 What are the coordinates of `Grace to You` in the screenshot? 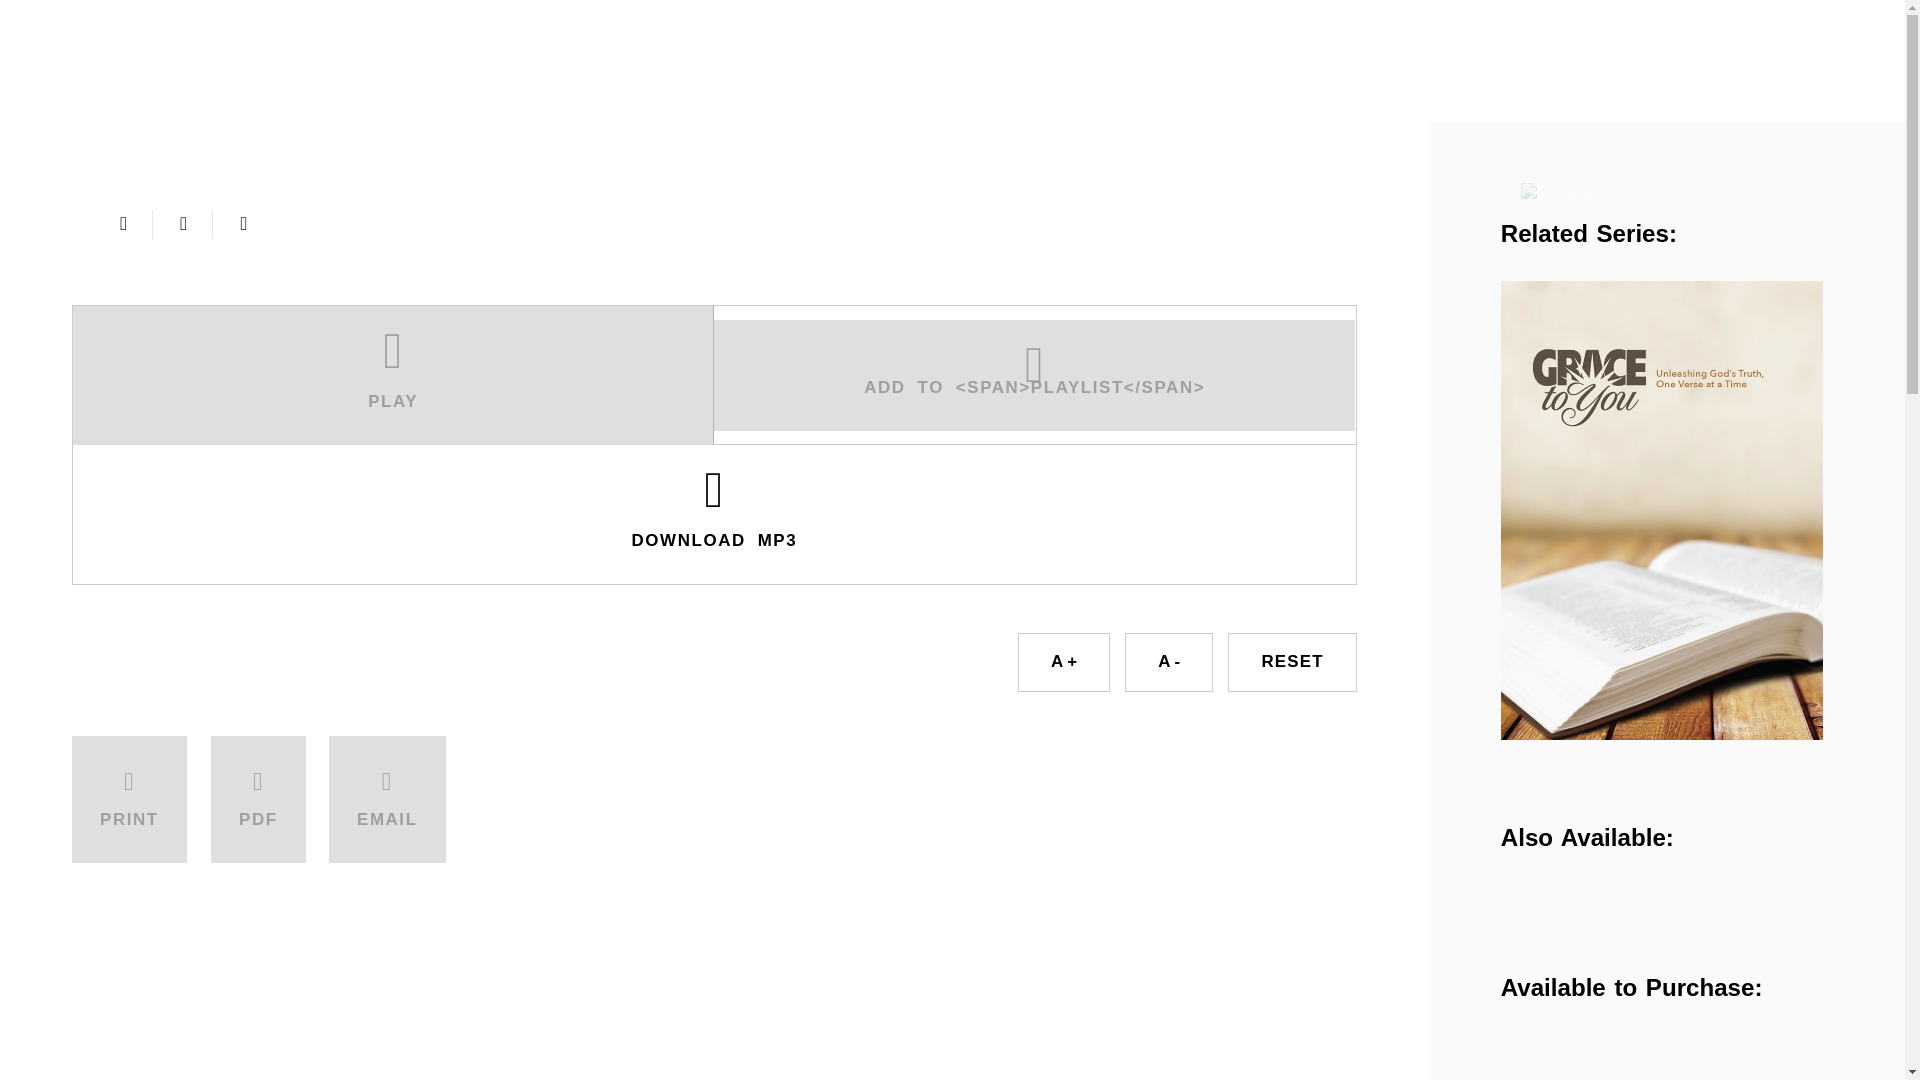 It's located at (1584, 192).